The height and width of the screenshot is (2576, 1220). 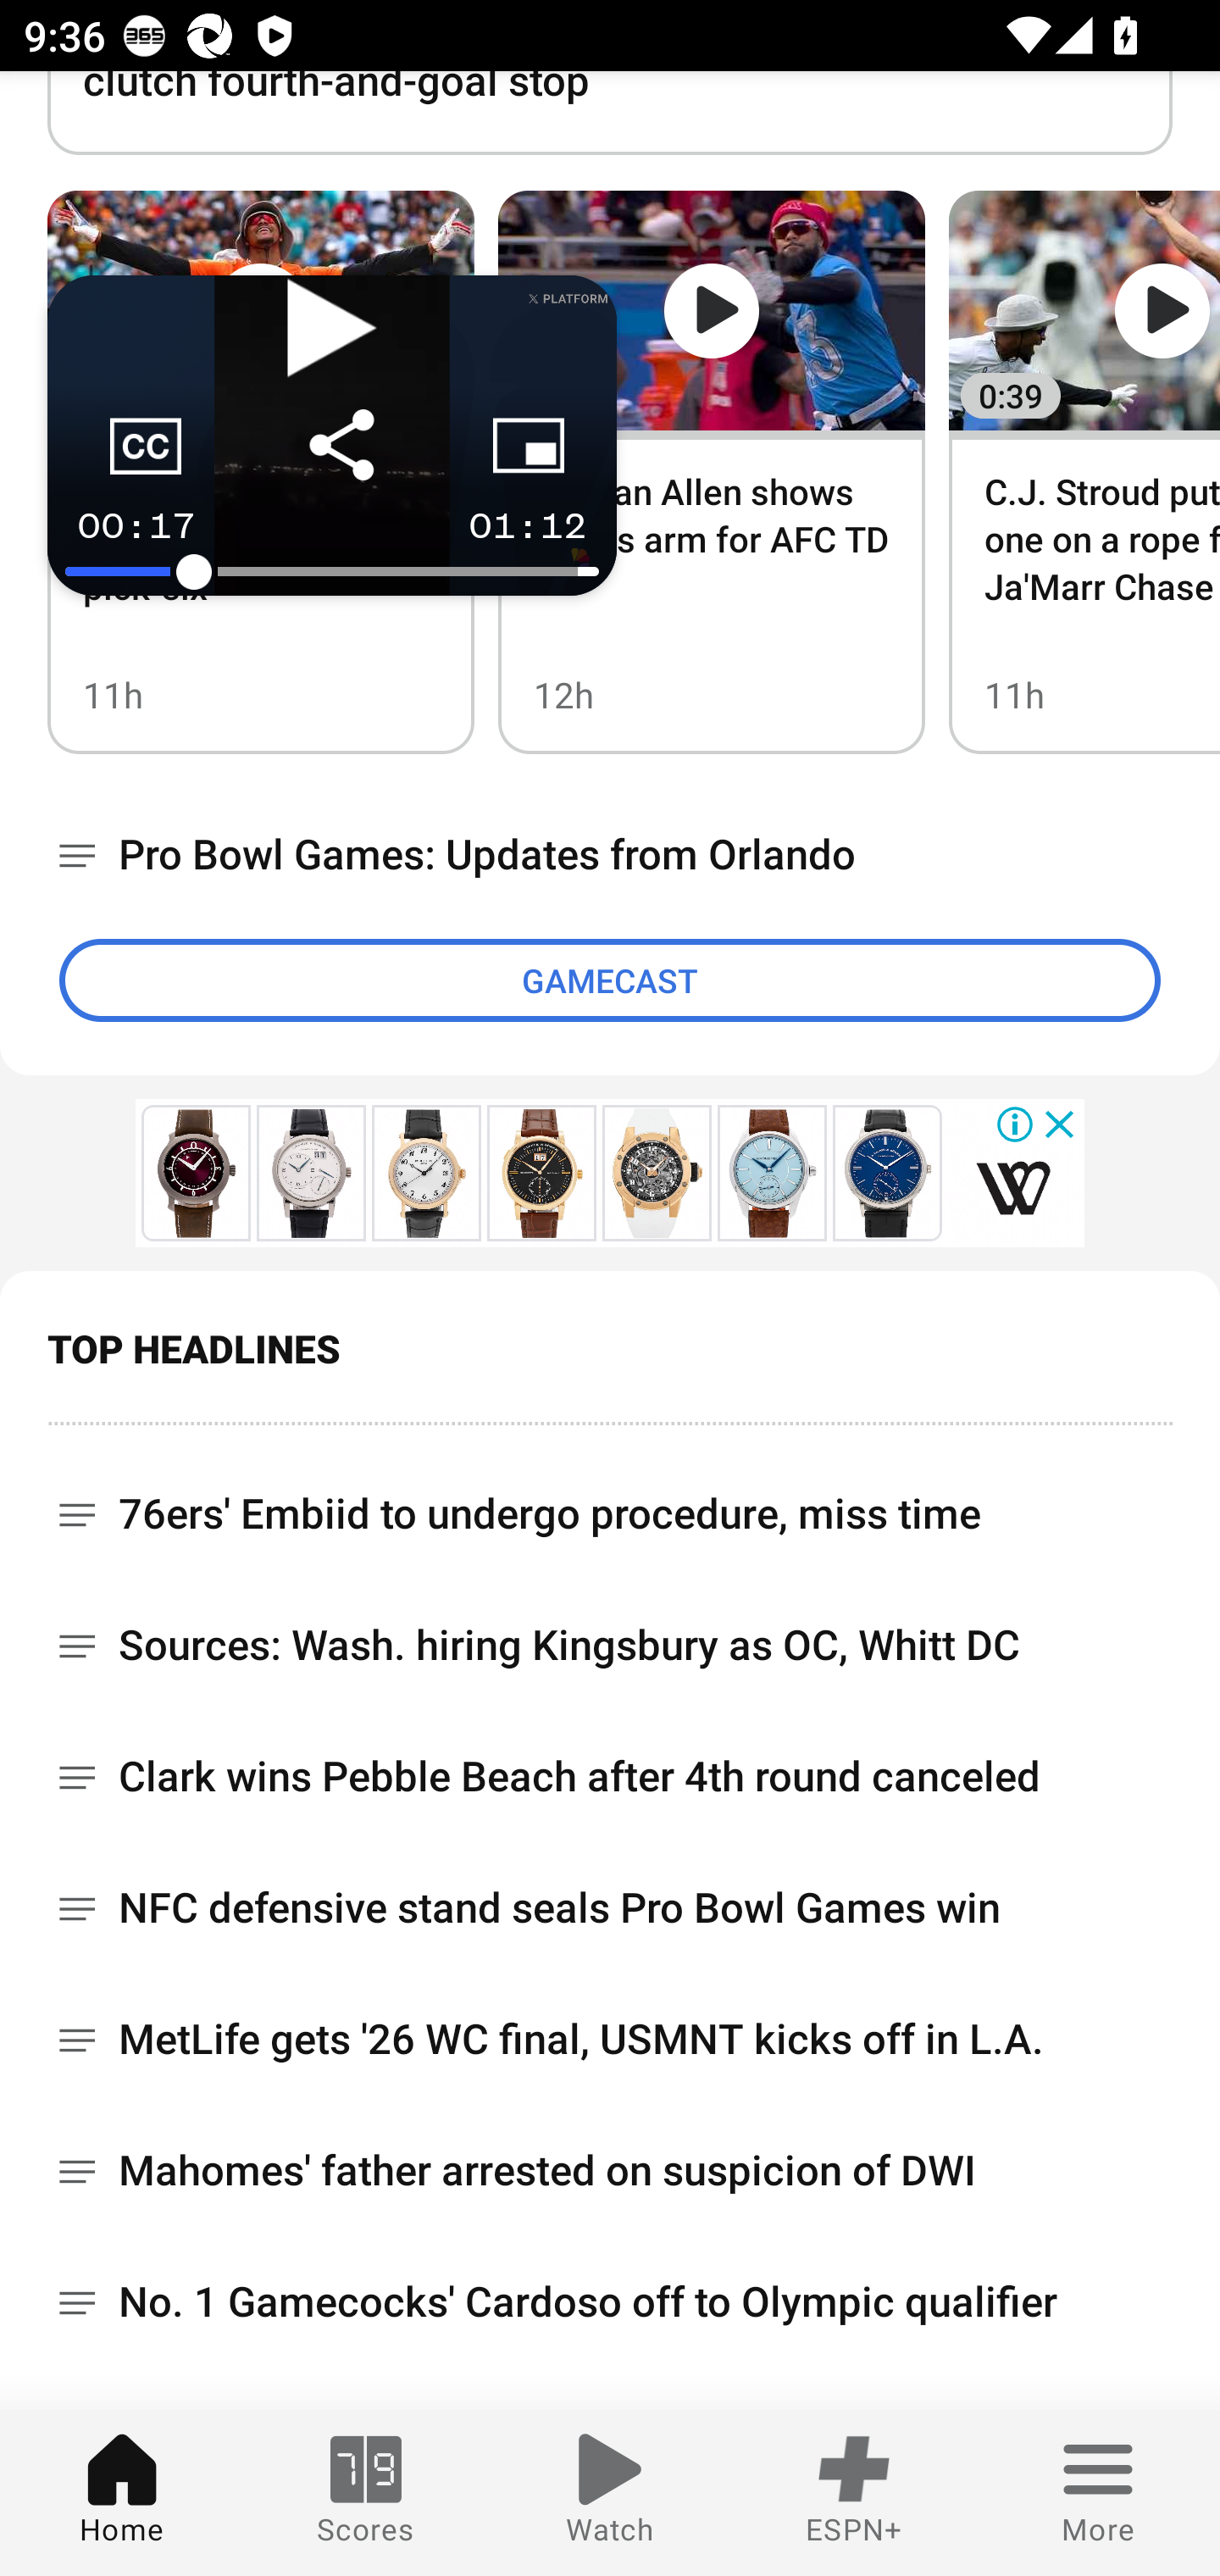 What do you see at coordinates (610, 856) in the screenshot?
I see ` Pro Bowl Games: Updates from Orlando` at bounding box center [610, 856].